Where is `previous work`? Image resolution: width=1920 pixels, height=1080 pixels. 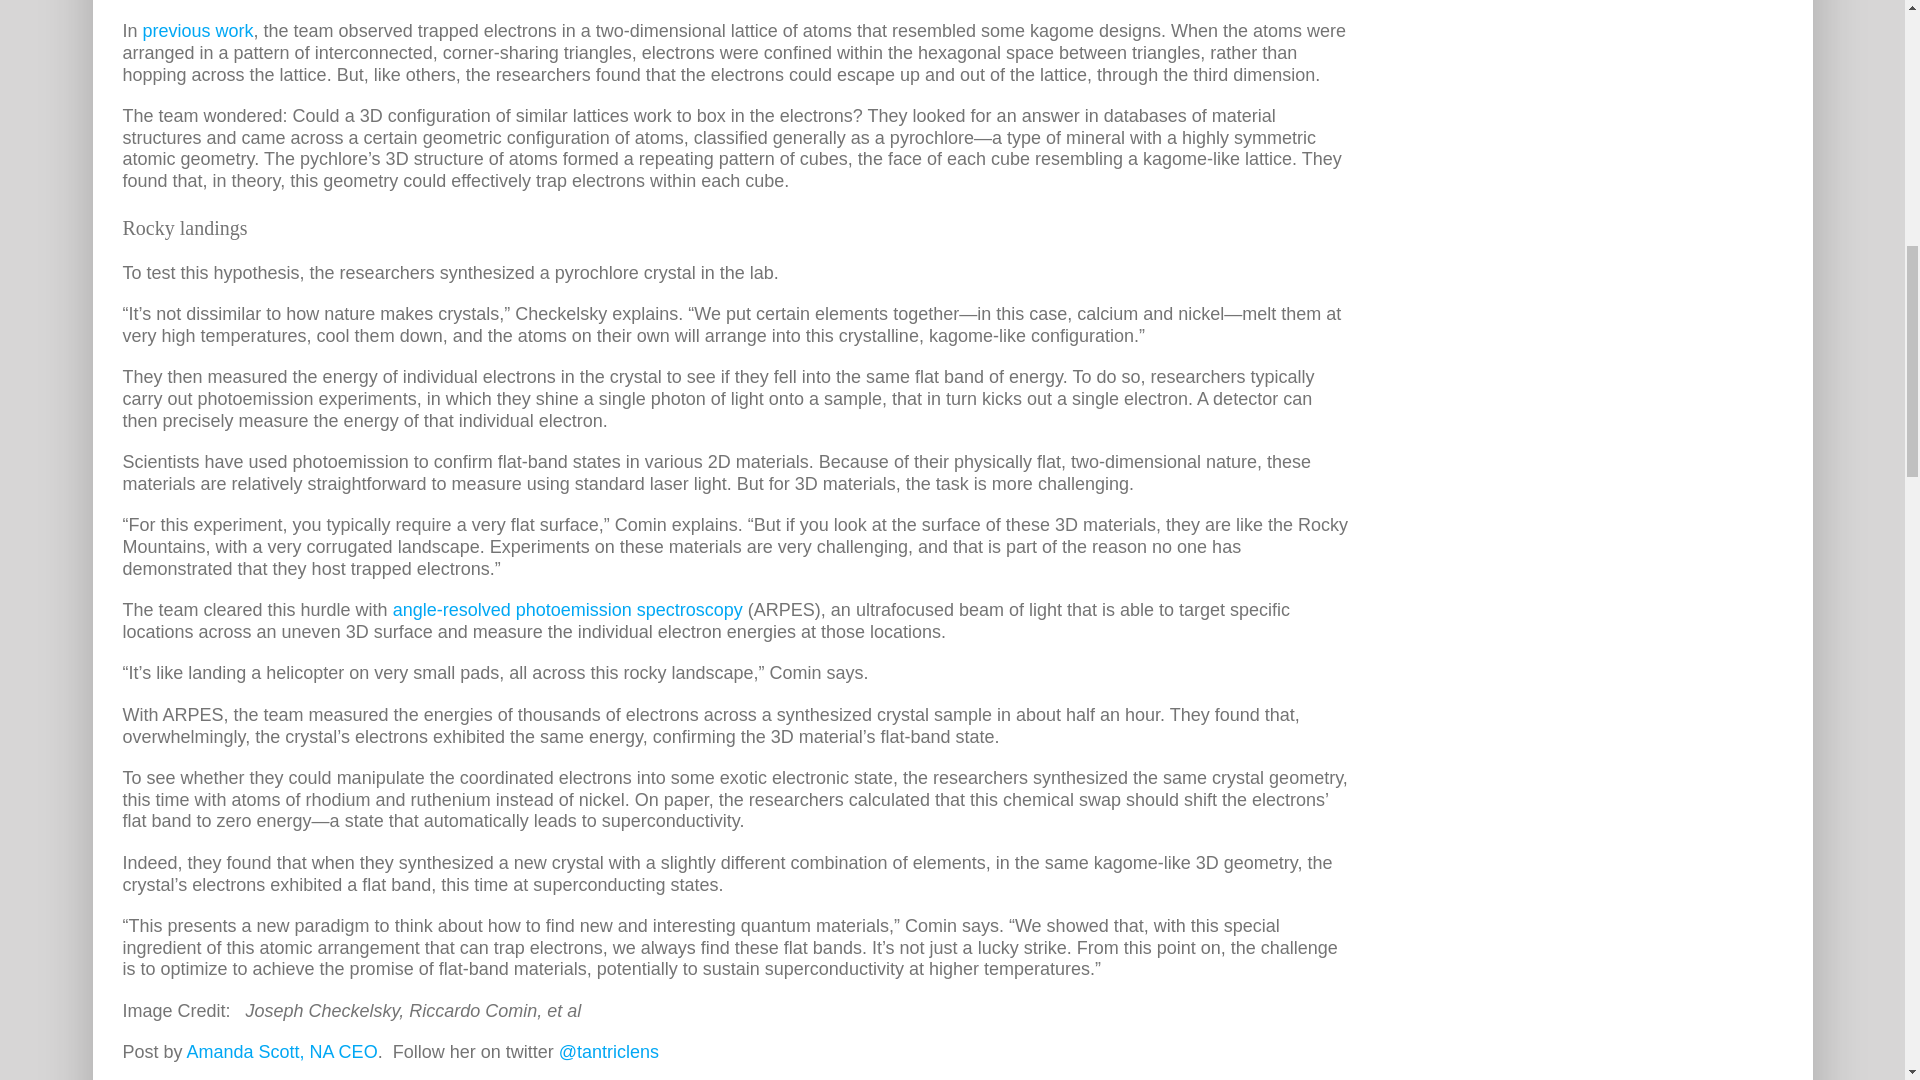 previous work is located at coordinates (198, 30).